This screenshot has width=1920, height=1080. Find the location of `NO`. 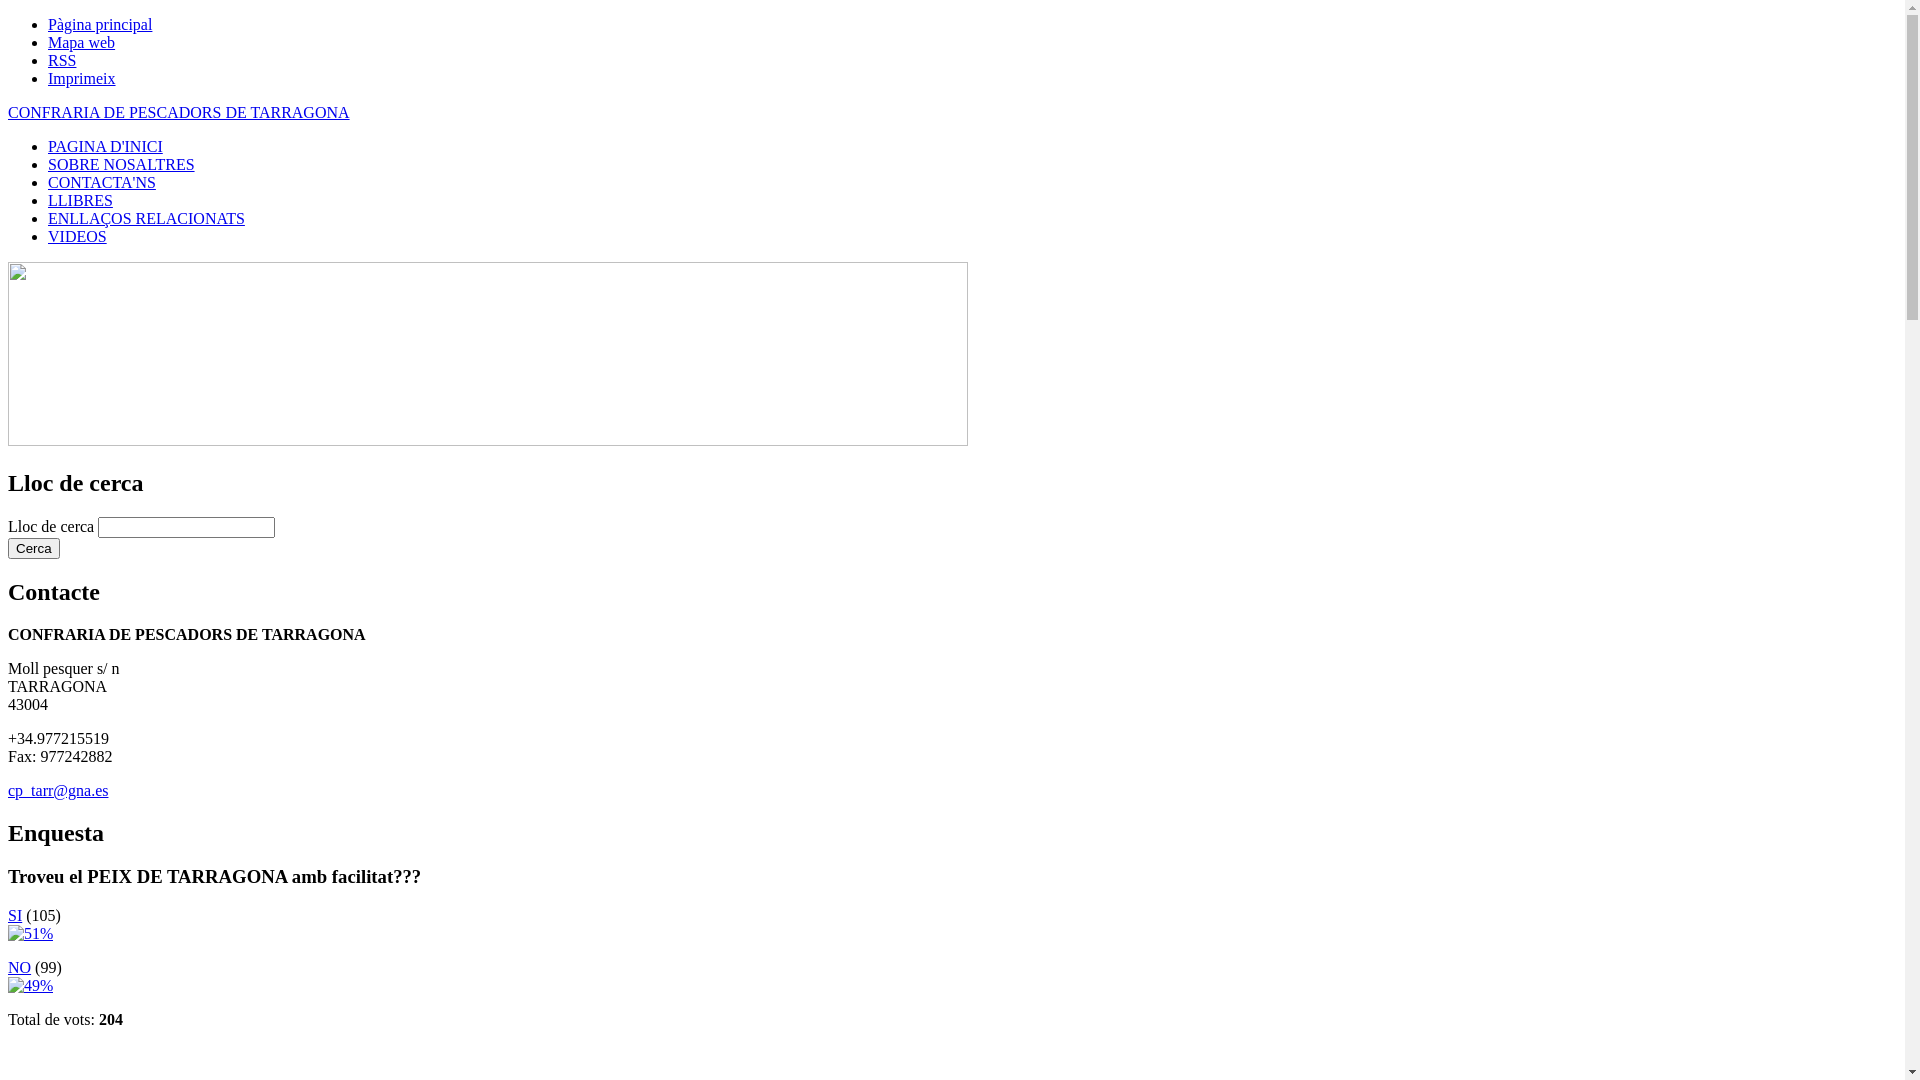

NO is located at coordinates (20, 968).